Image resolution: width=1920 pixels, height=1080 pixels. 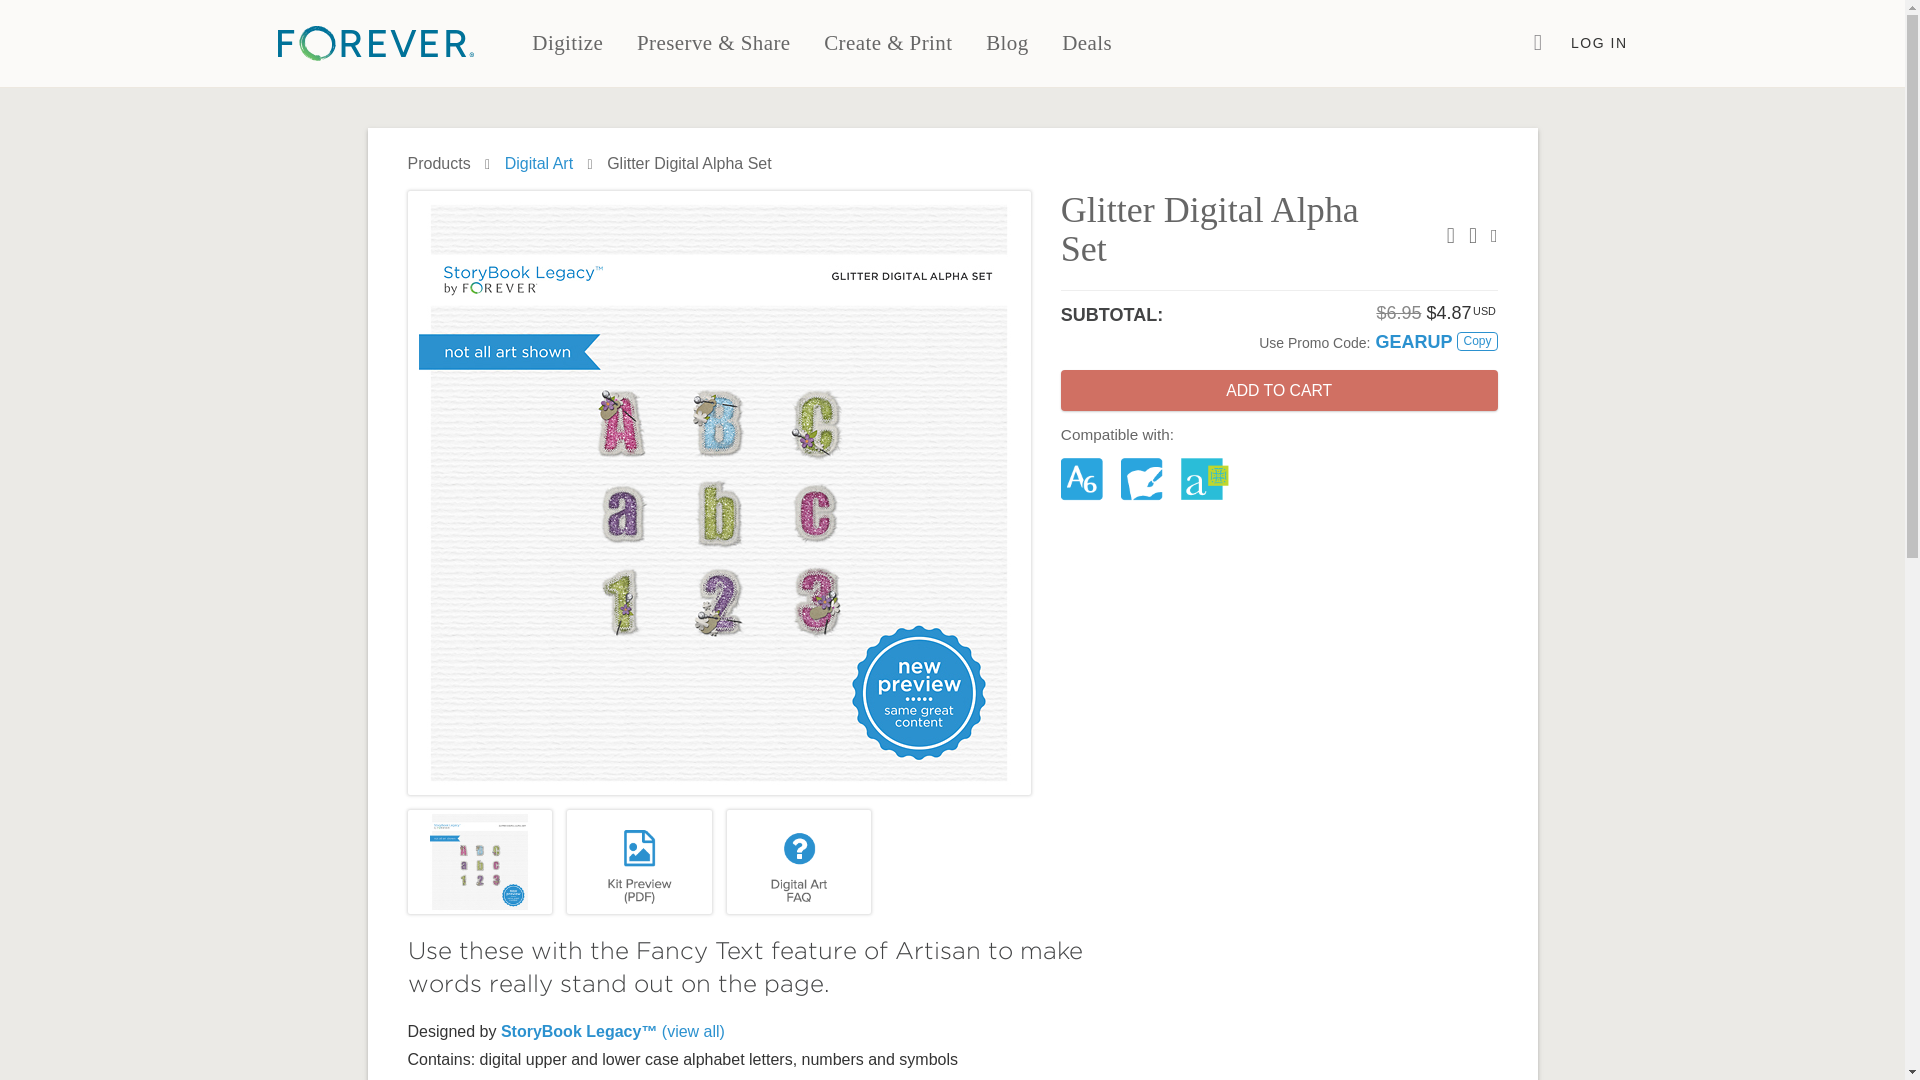 I want to click on Glitter Digital Alpha Set PDF Preview, so click(x=639, y=862).